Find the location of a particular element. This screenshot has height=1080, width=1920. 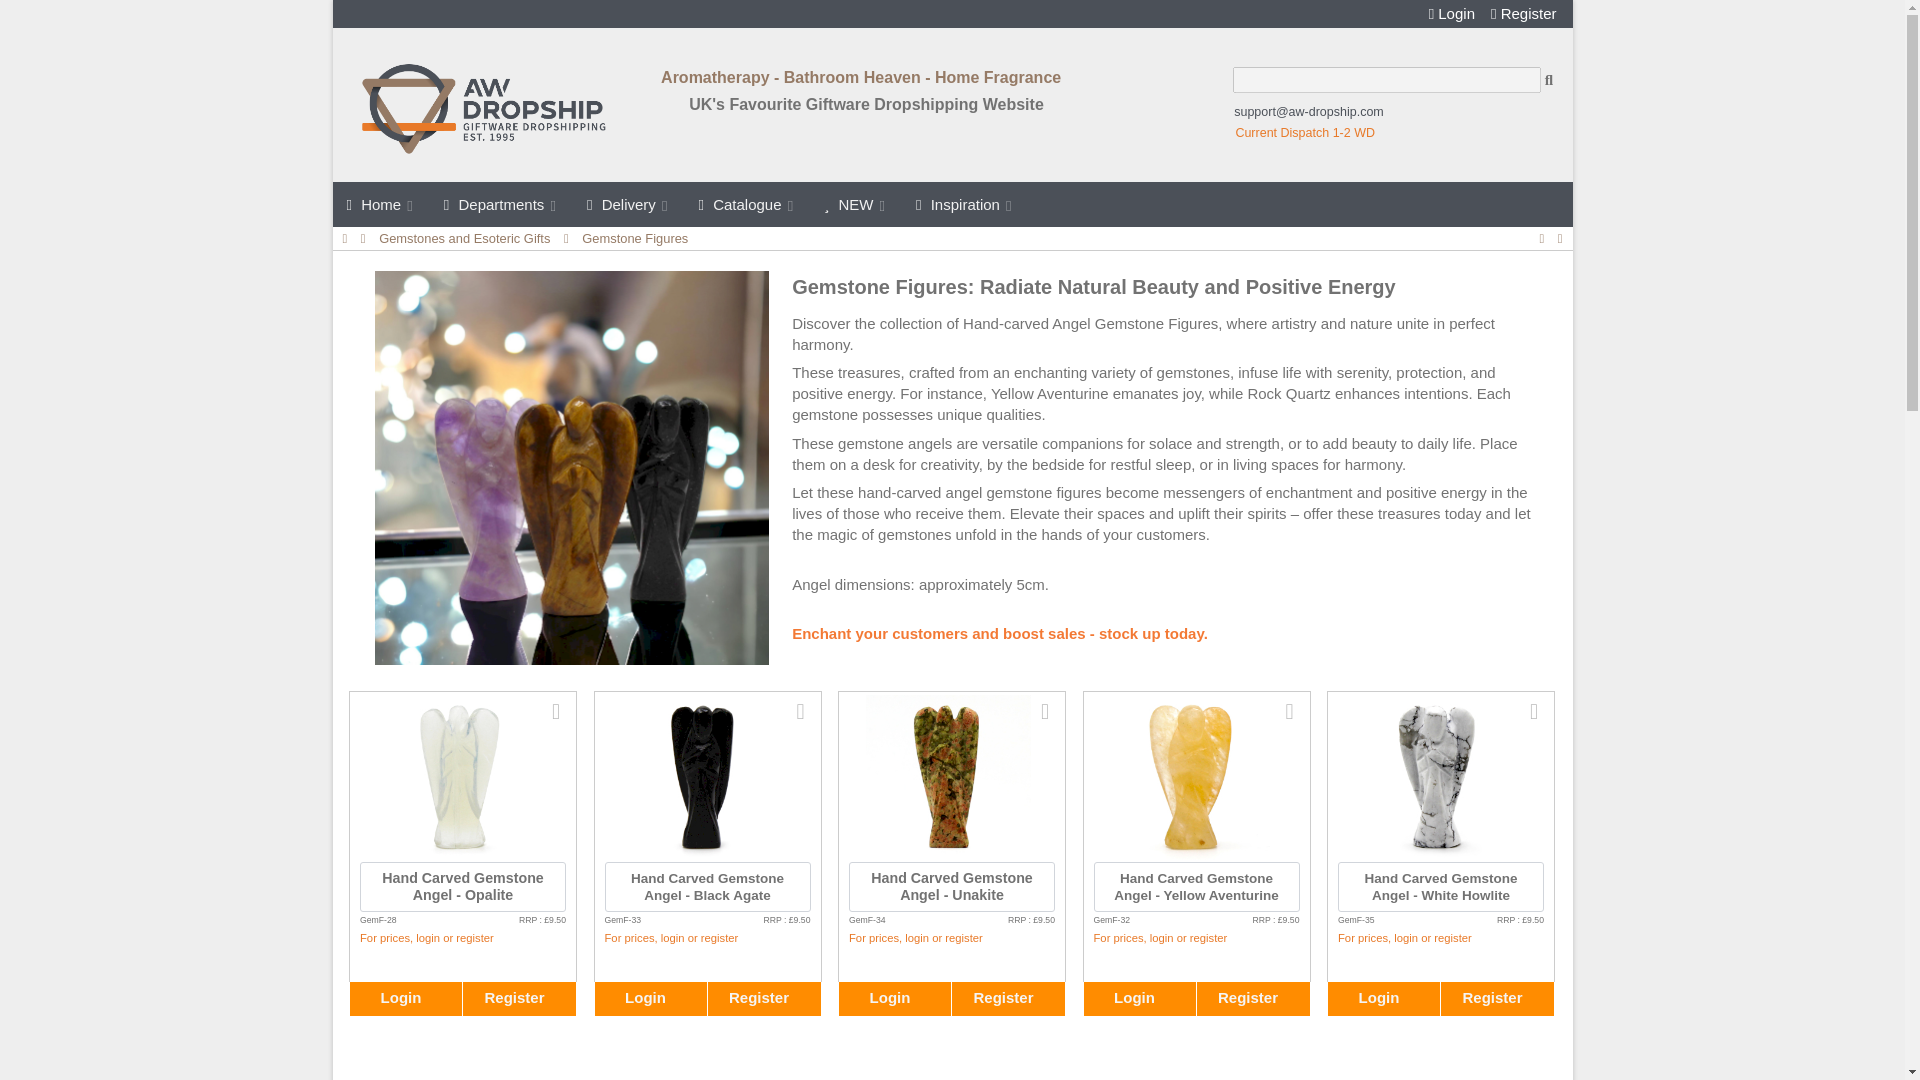

More info is located at coordinates (1534, 711).